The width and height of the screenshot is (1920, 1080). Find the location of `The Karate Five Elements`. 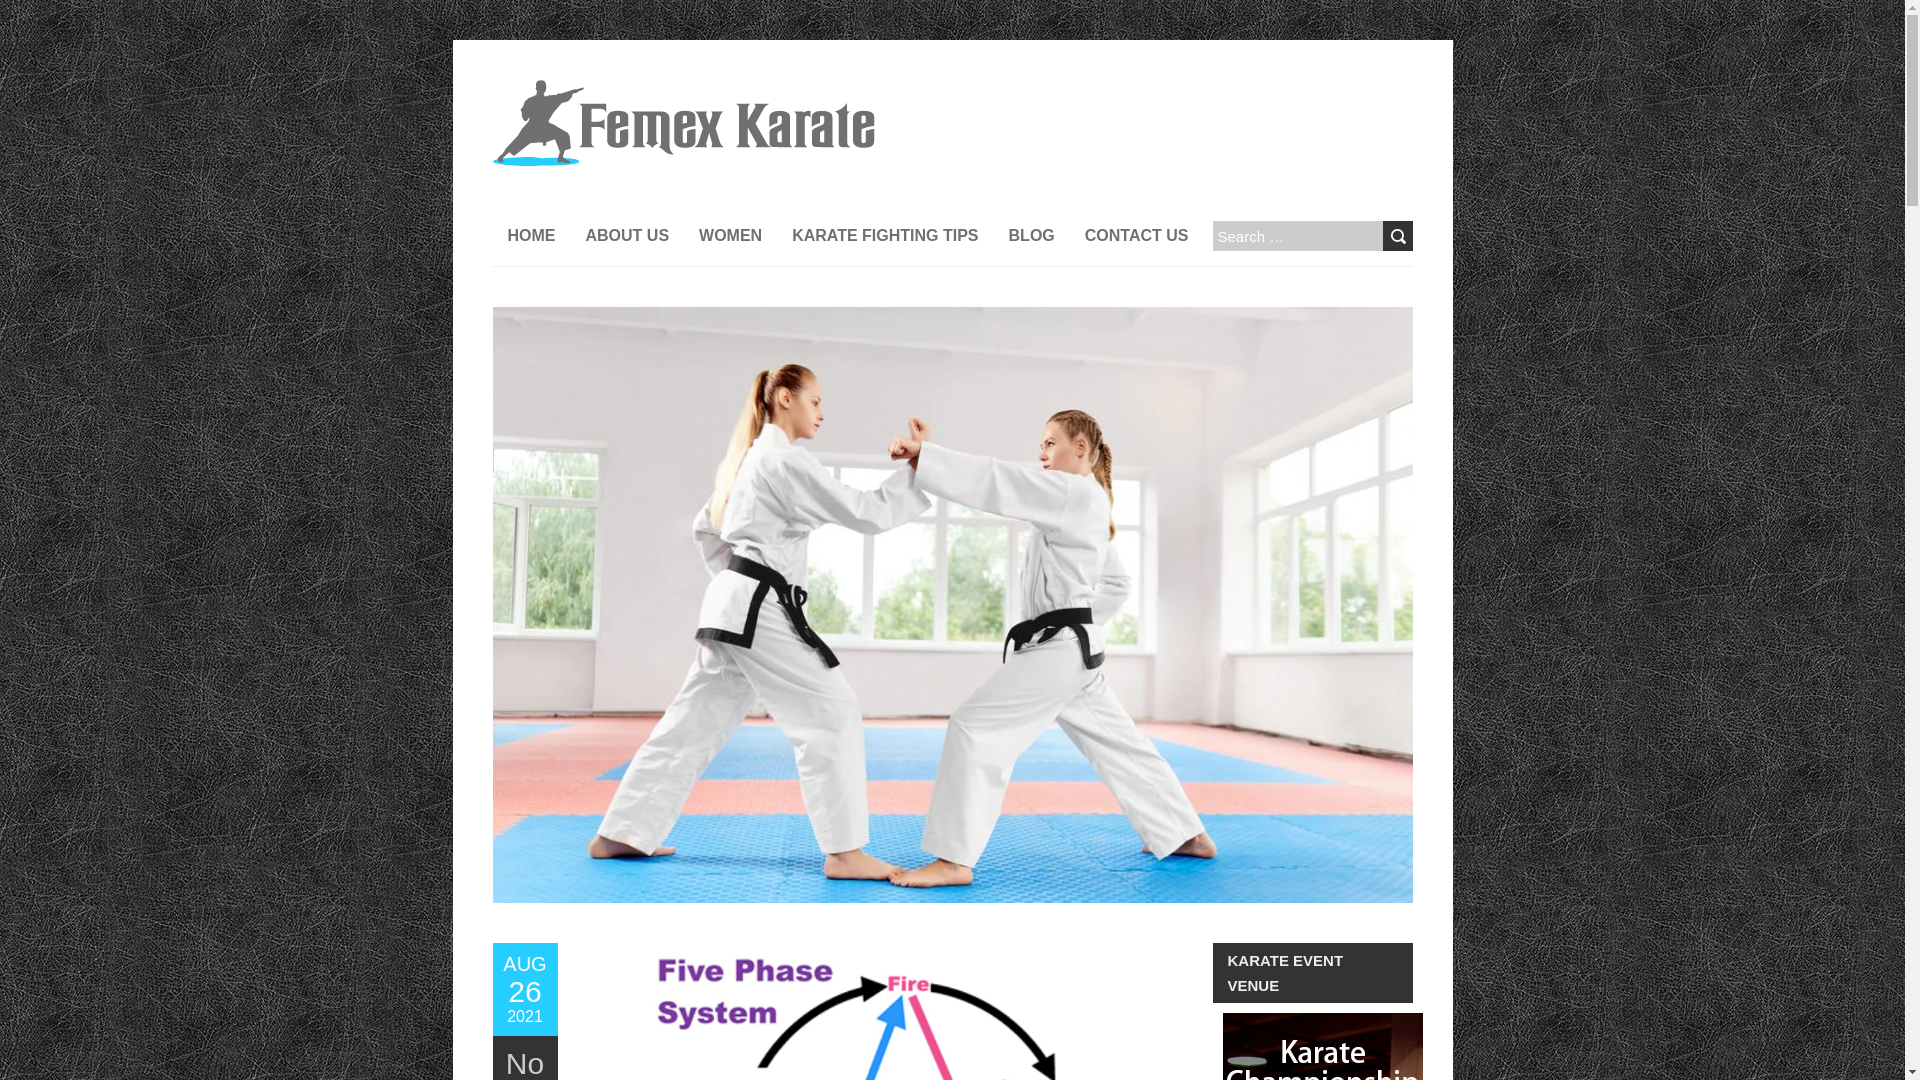

The Karate Five Elements is located at coordinates (524, 989).